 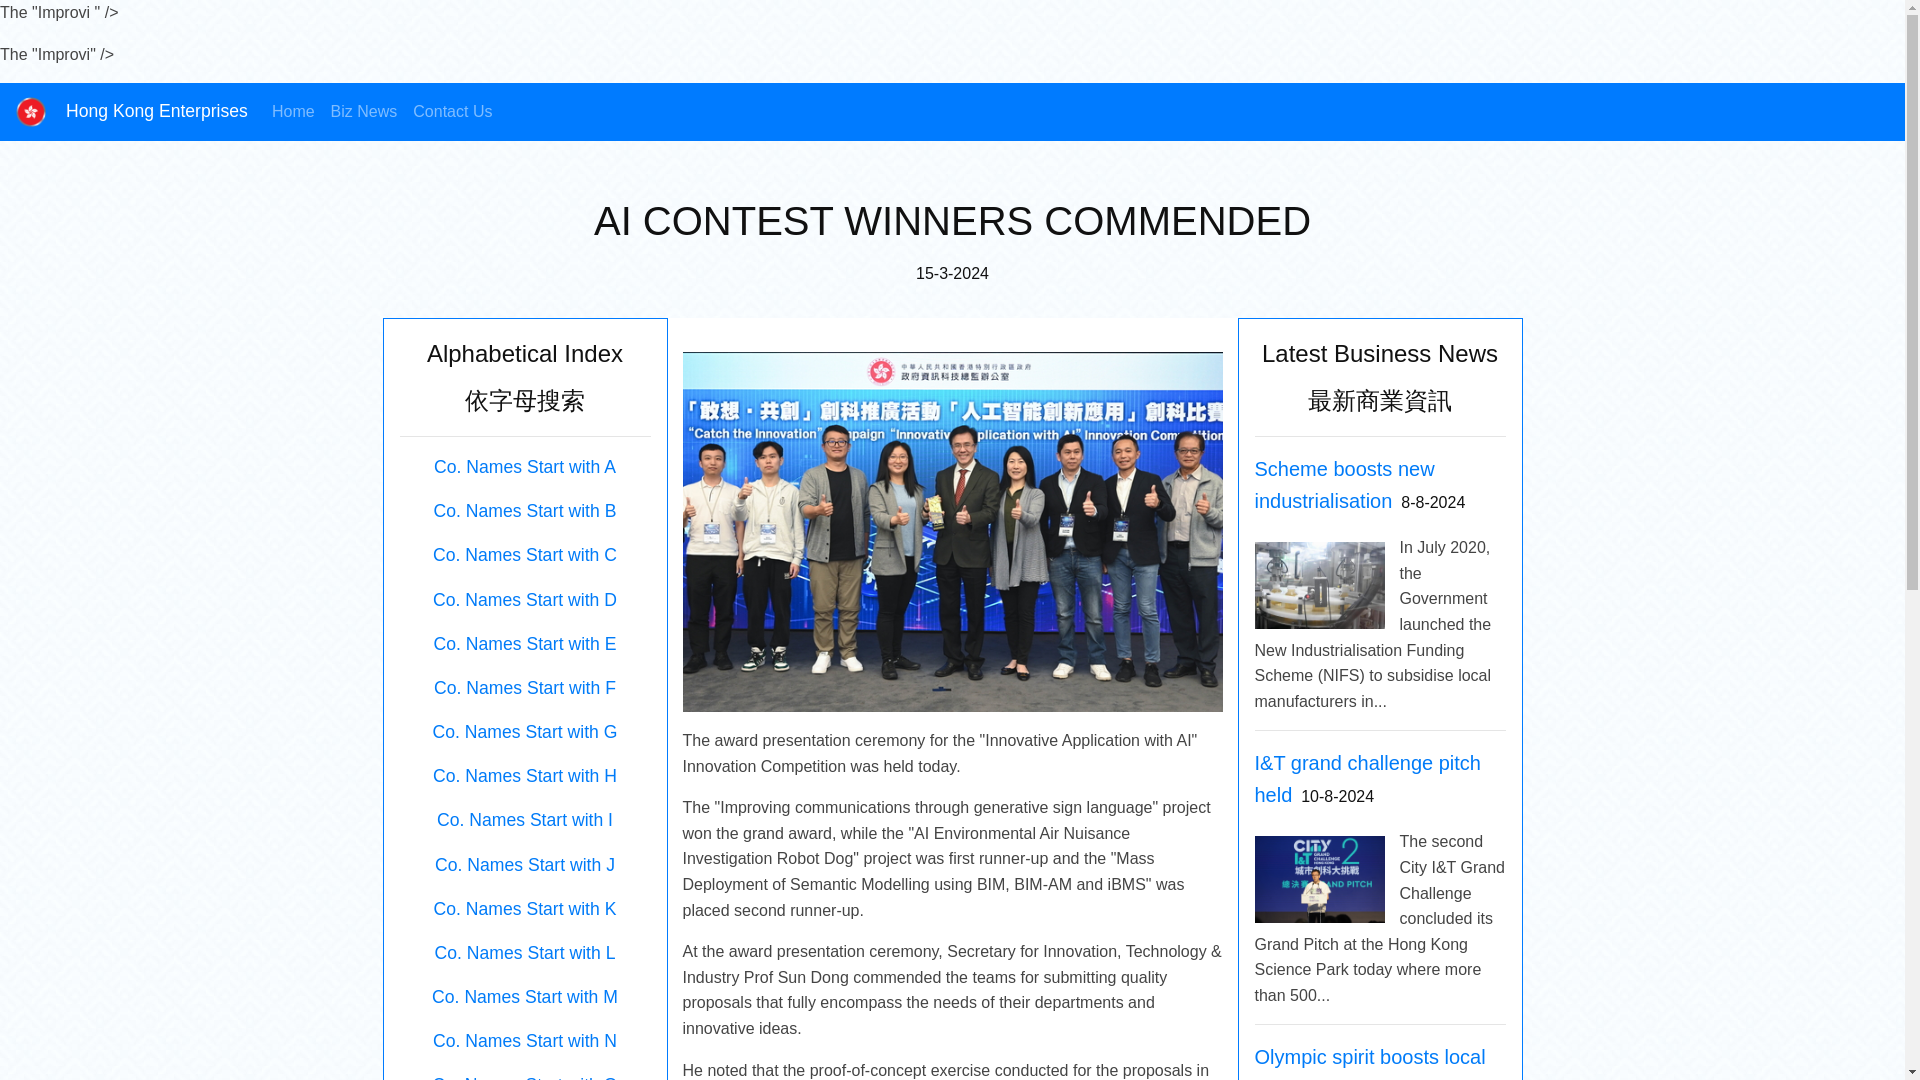 I want to click on Co. Names Start with A, so click(x=524, y=466).